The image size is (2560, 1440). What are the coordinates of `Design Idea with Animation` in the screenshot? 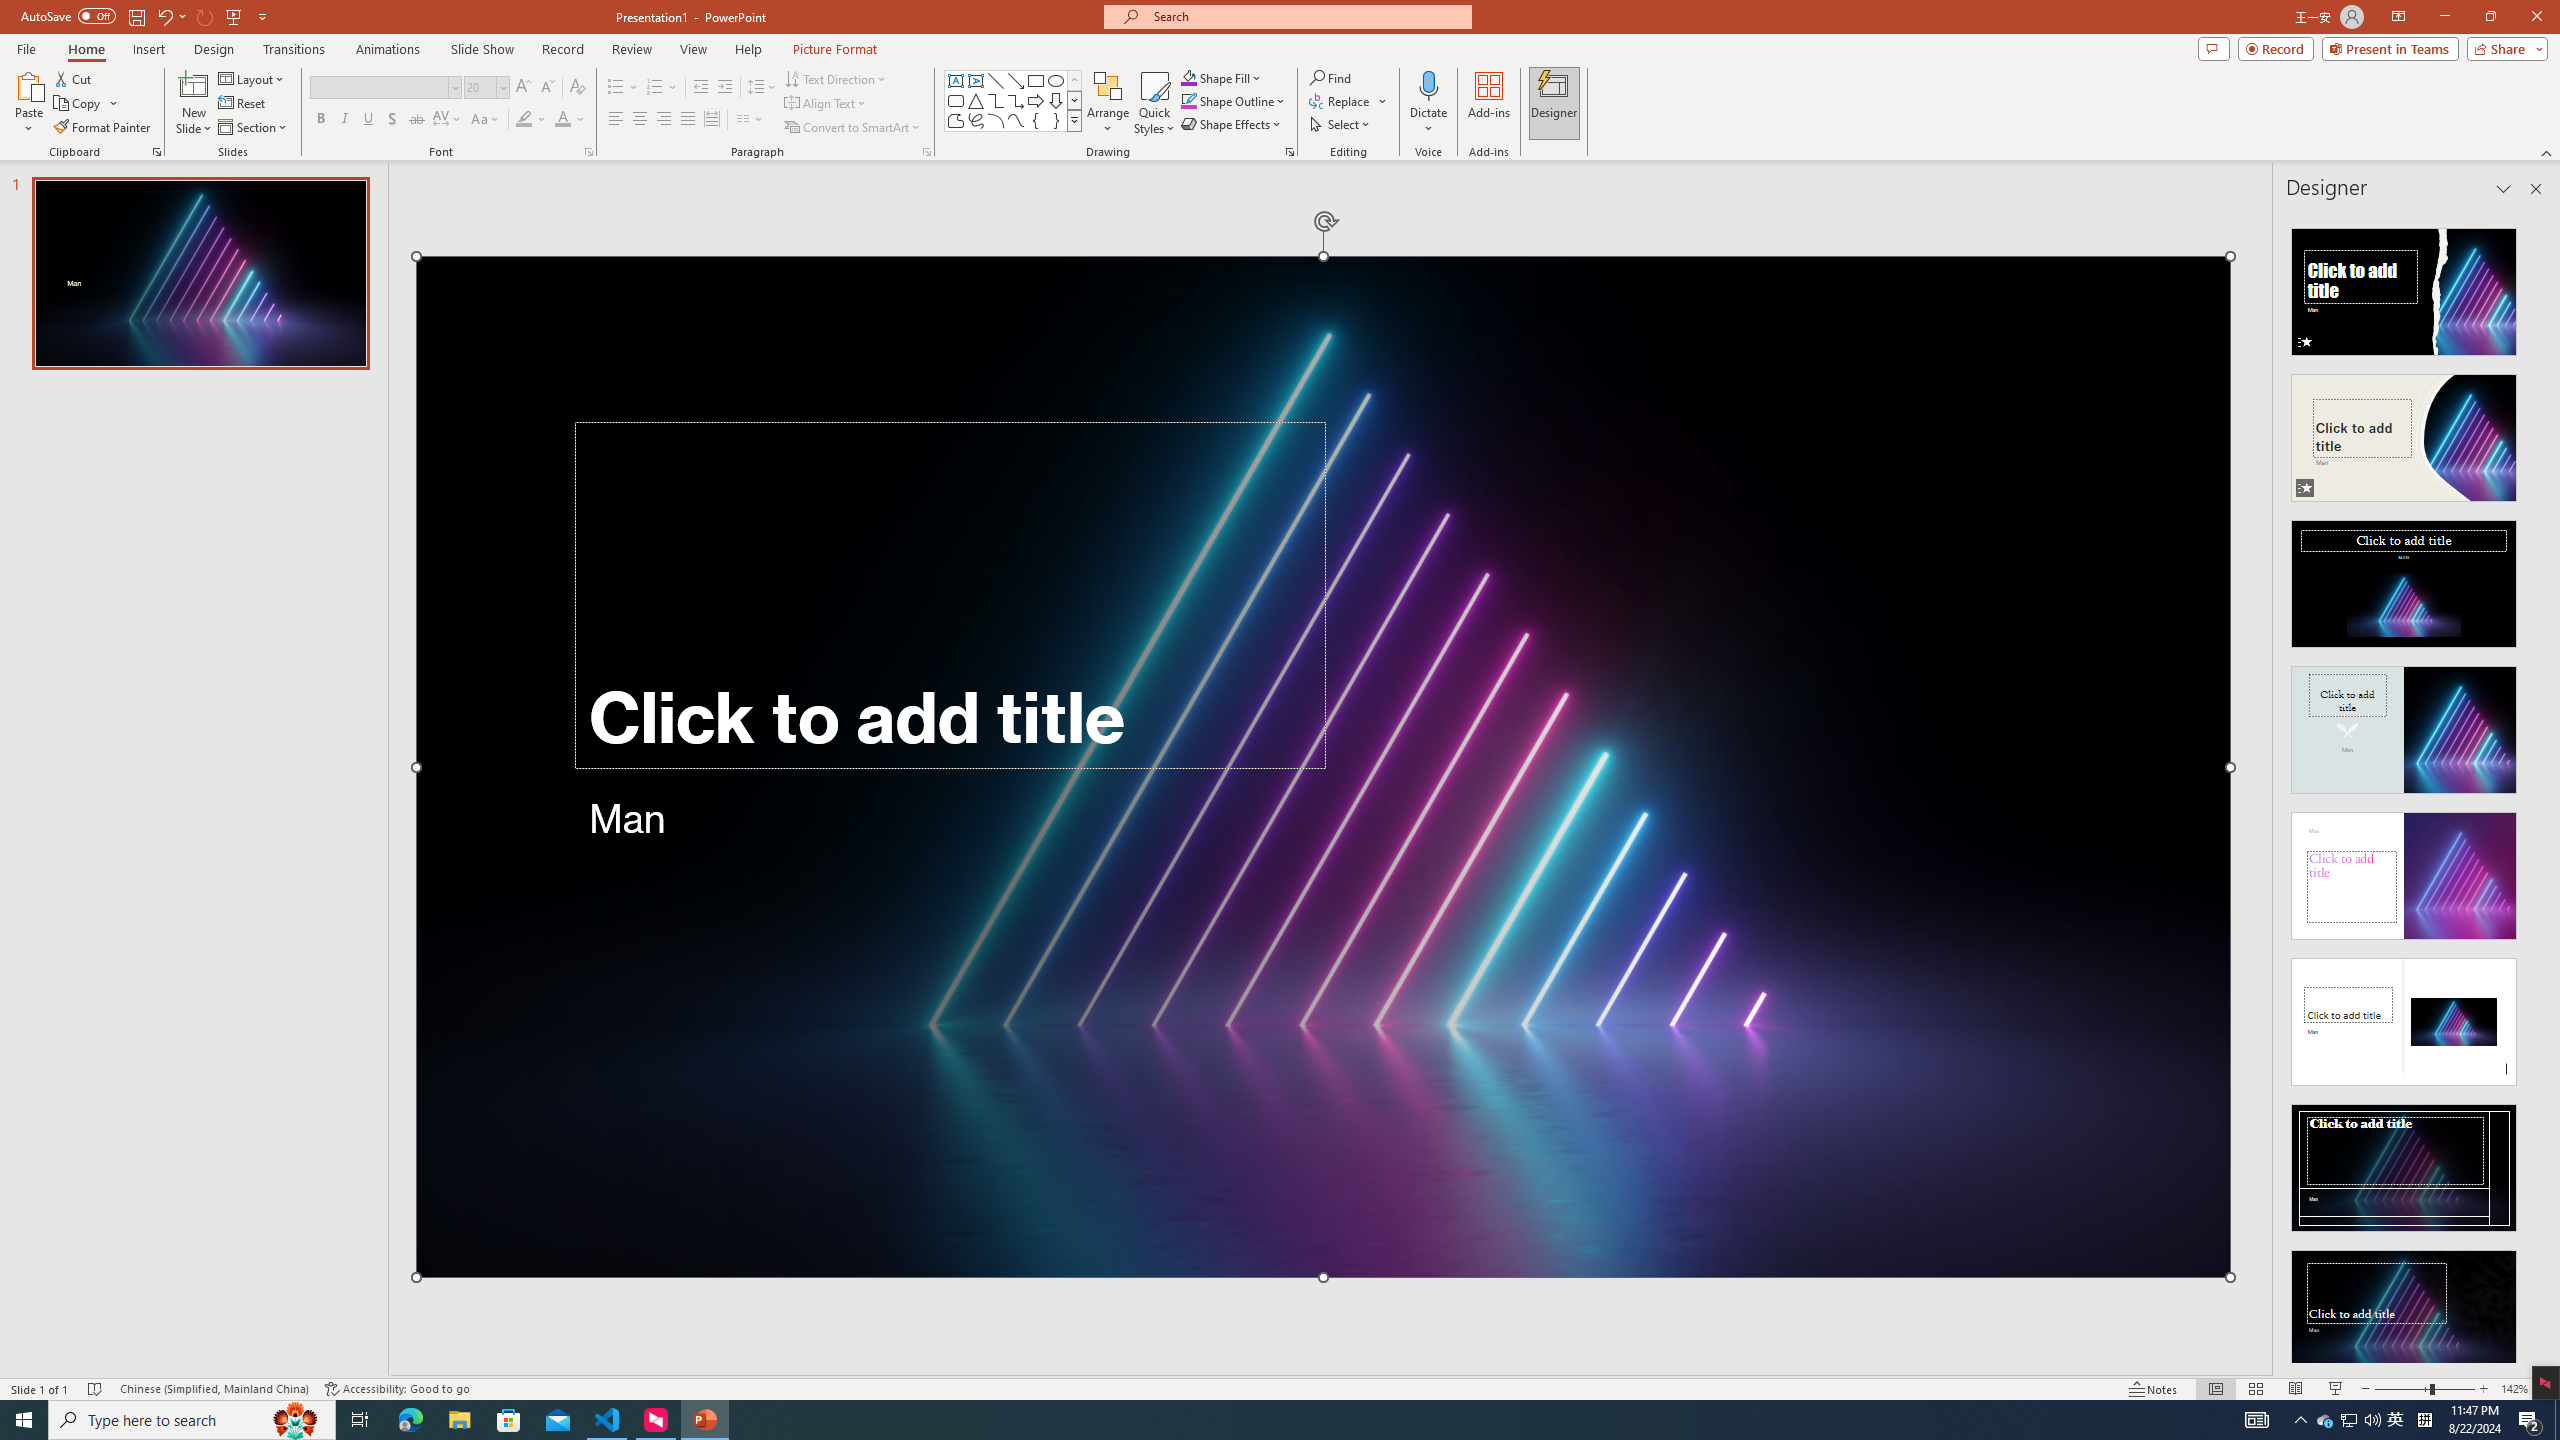 It's located at (2404, 432).